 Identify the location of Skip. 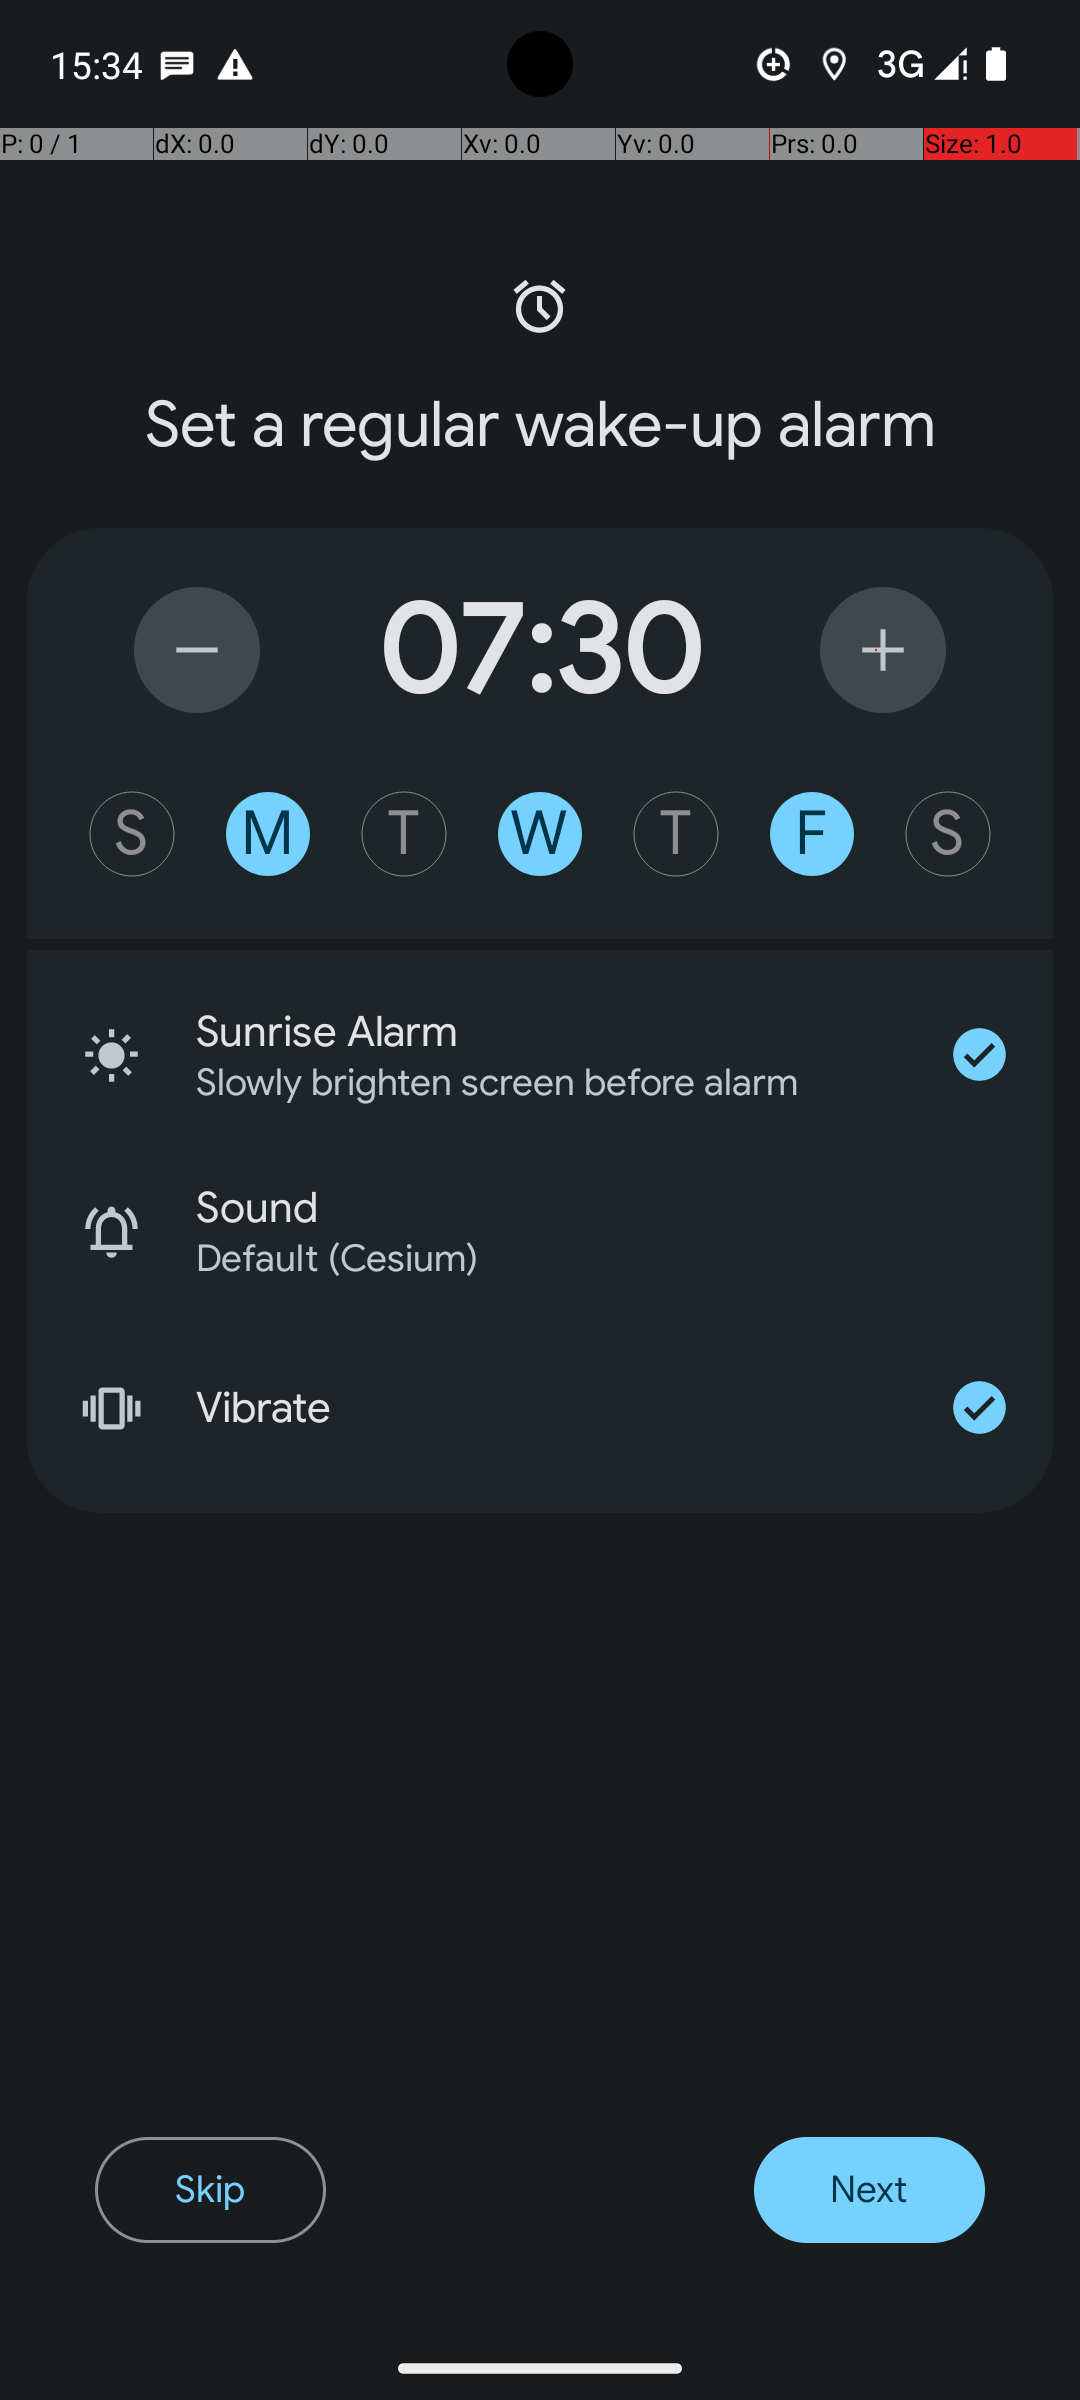
(210, 2190).